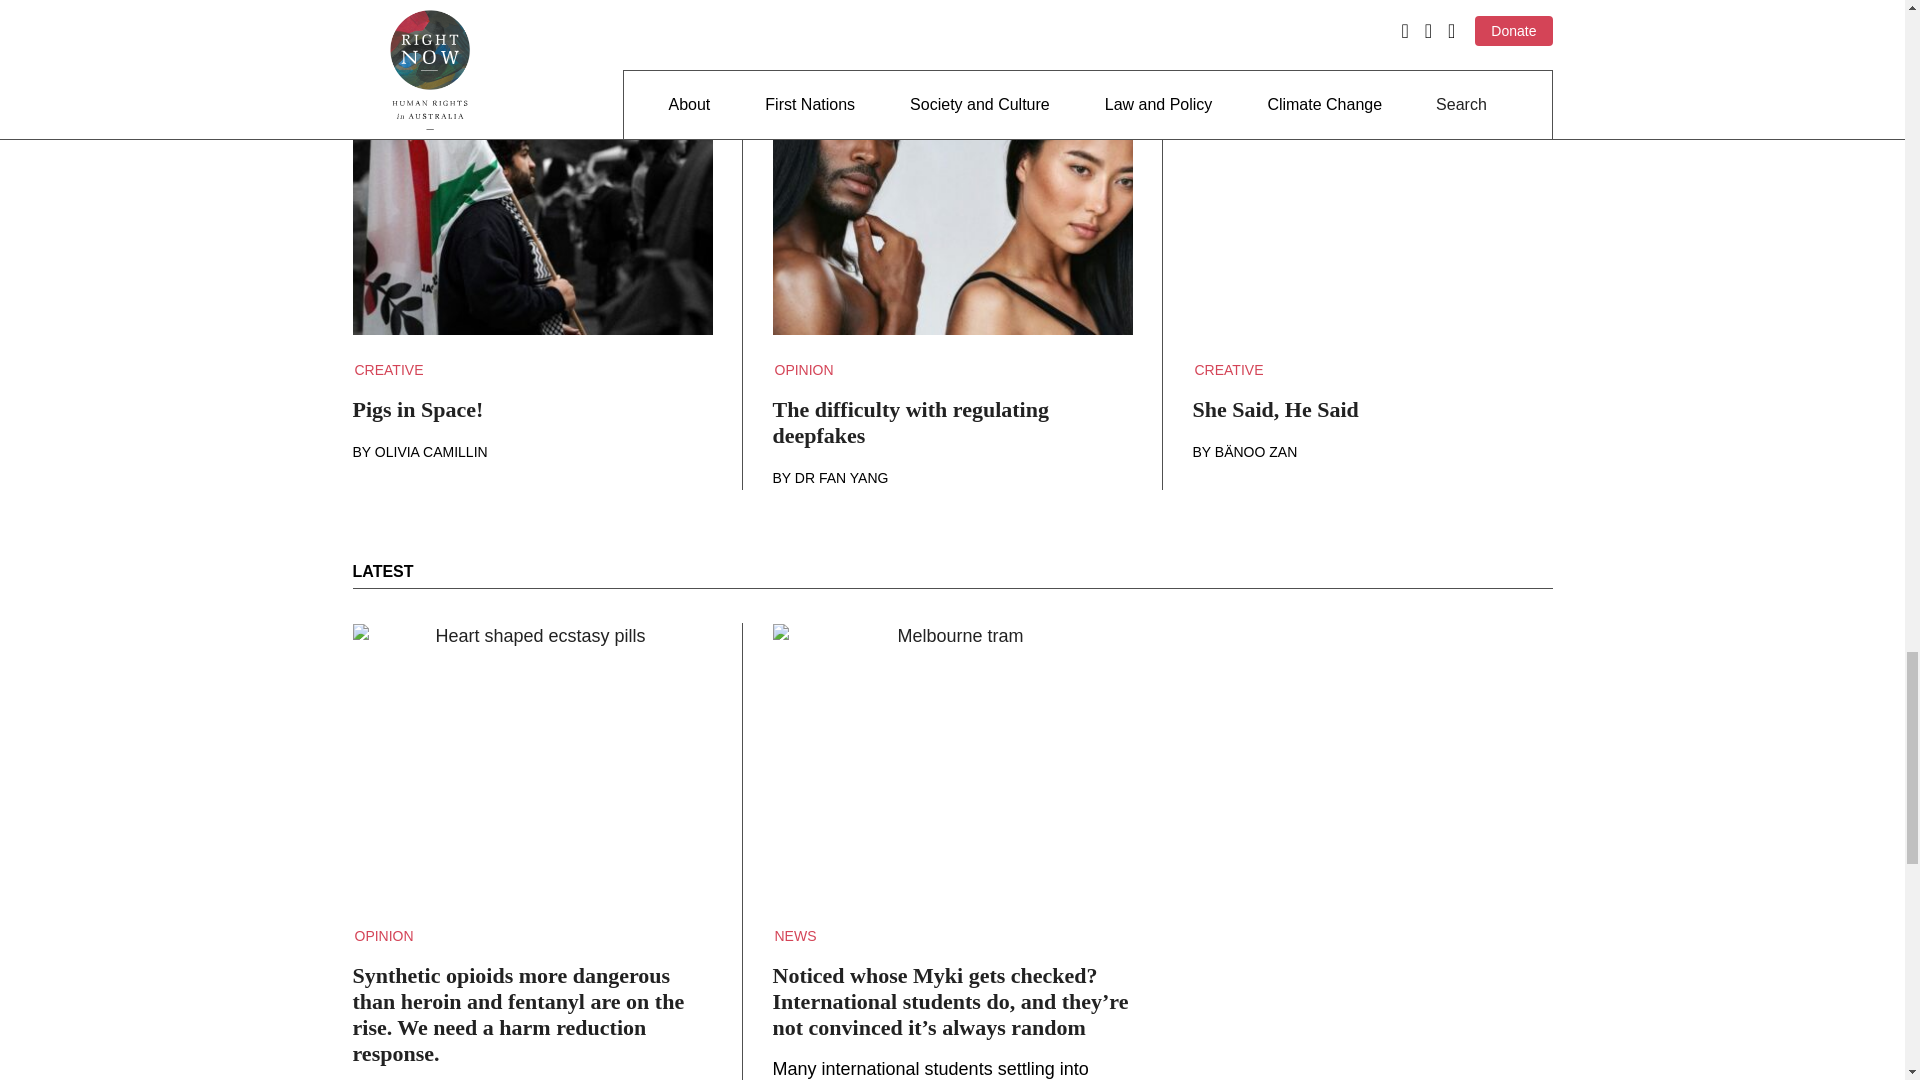 The image size is (1920, 1080). What do you see at coordinates (952, 423) in the screenshot?
I see `The difficulty with regulating deepfakes` at bounding box center [952, 423].